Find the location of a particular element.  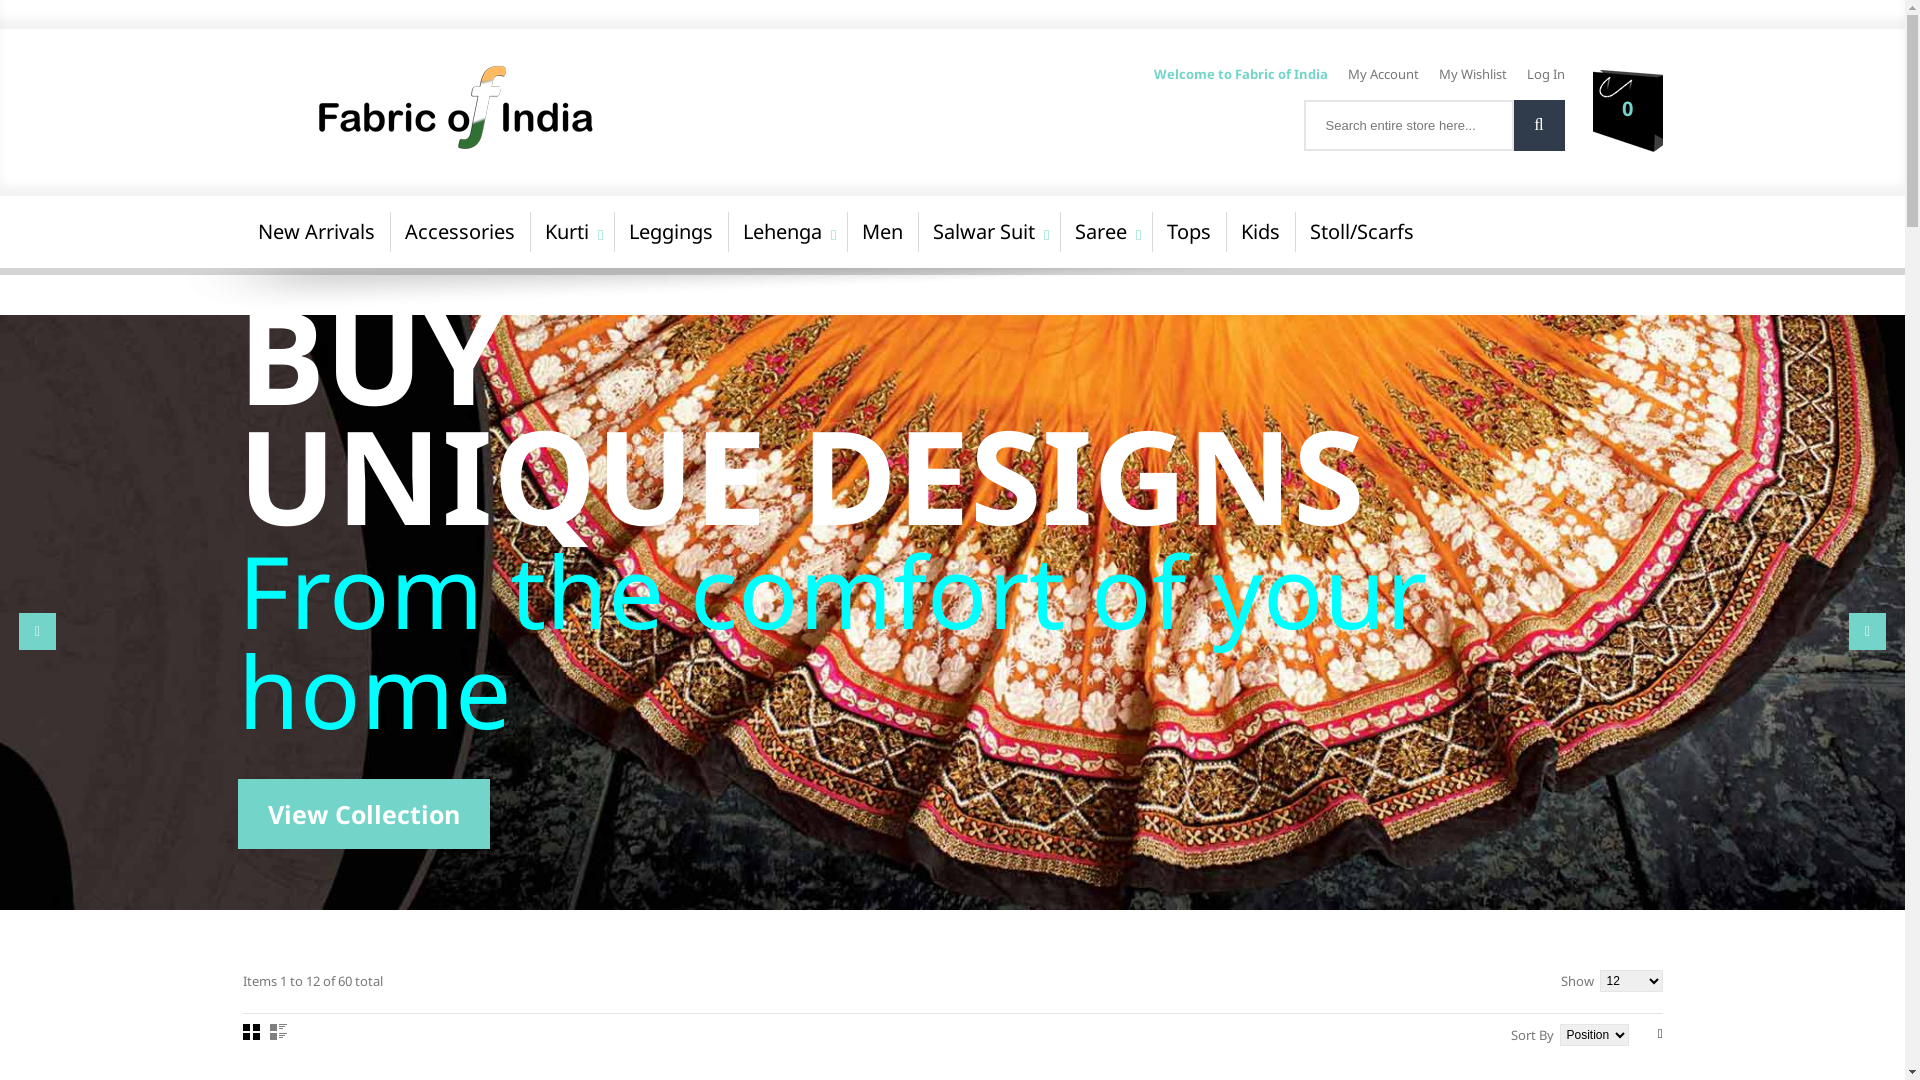

Kids is located at coordinates (1260, 232).